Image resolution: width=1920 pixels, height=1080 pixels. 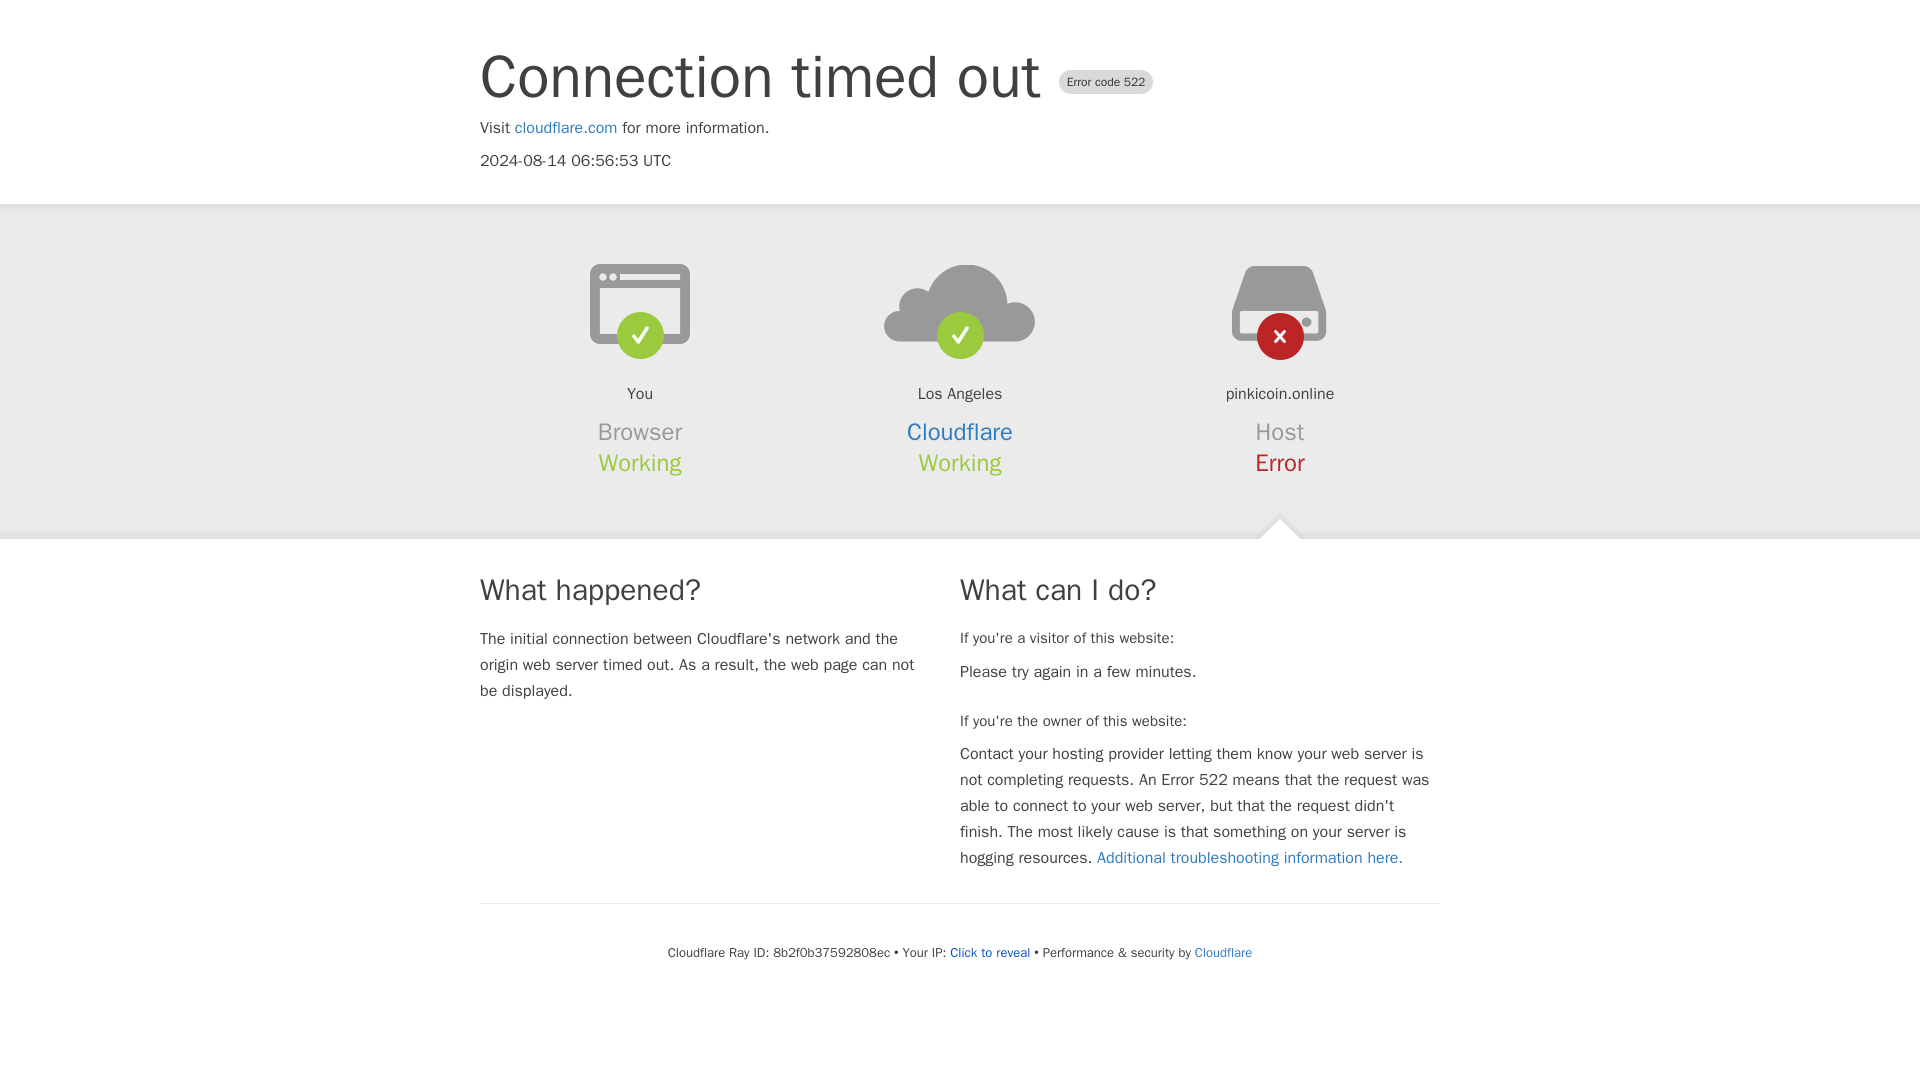 I want to click on Additional troubleshooting information here., so click(x=1250, y=858).